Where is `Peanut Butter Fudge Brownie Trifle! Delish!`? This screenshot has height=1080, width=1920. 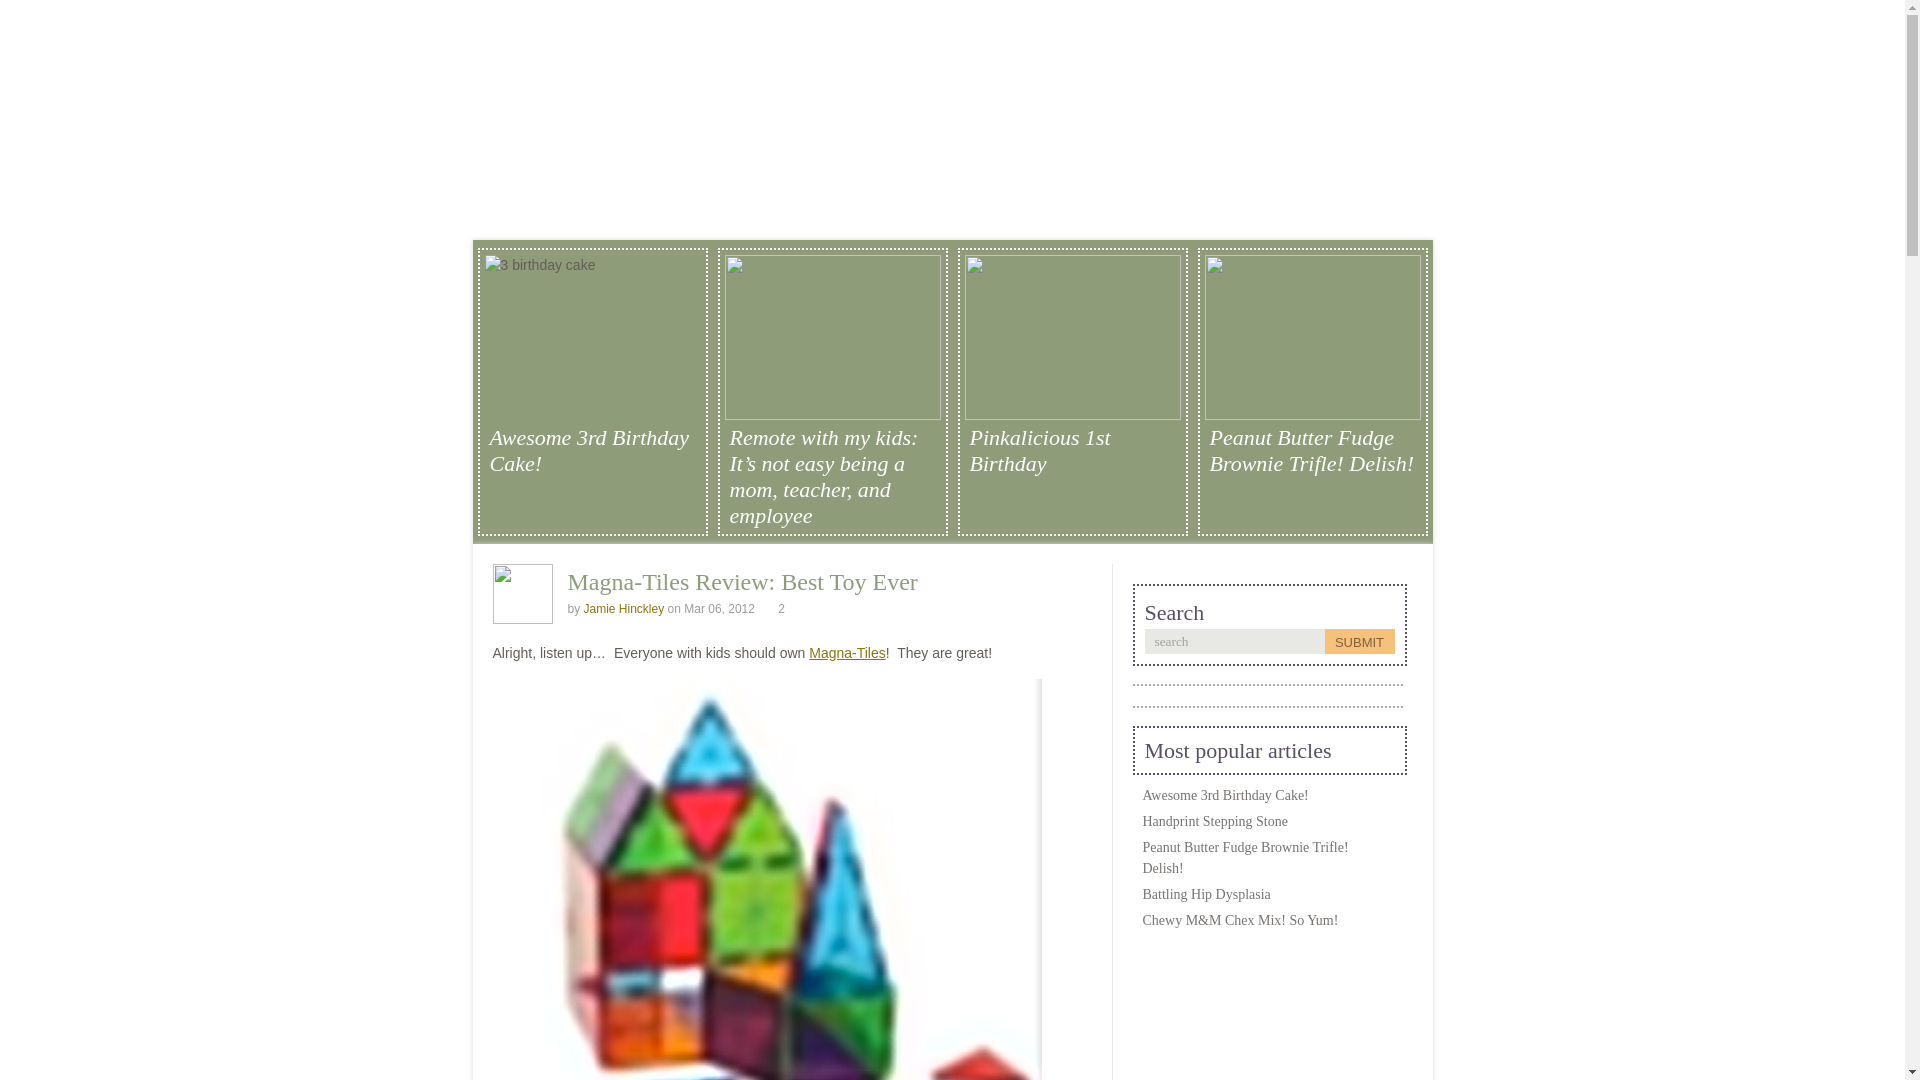
Peanut Butter Fudge Brownie Trifle! Delish! is located at coordinates (1244, 858).